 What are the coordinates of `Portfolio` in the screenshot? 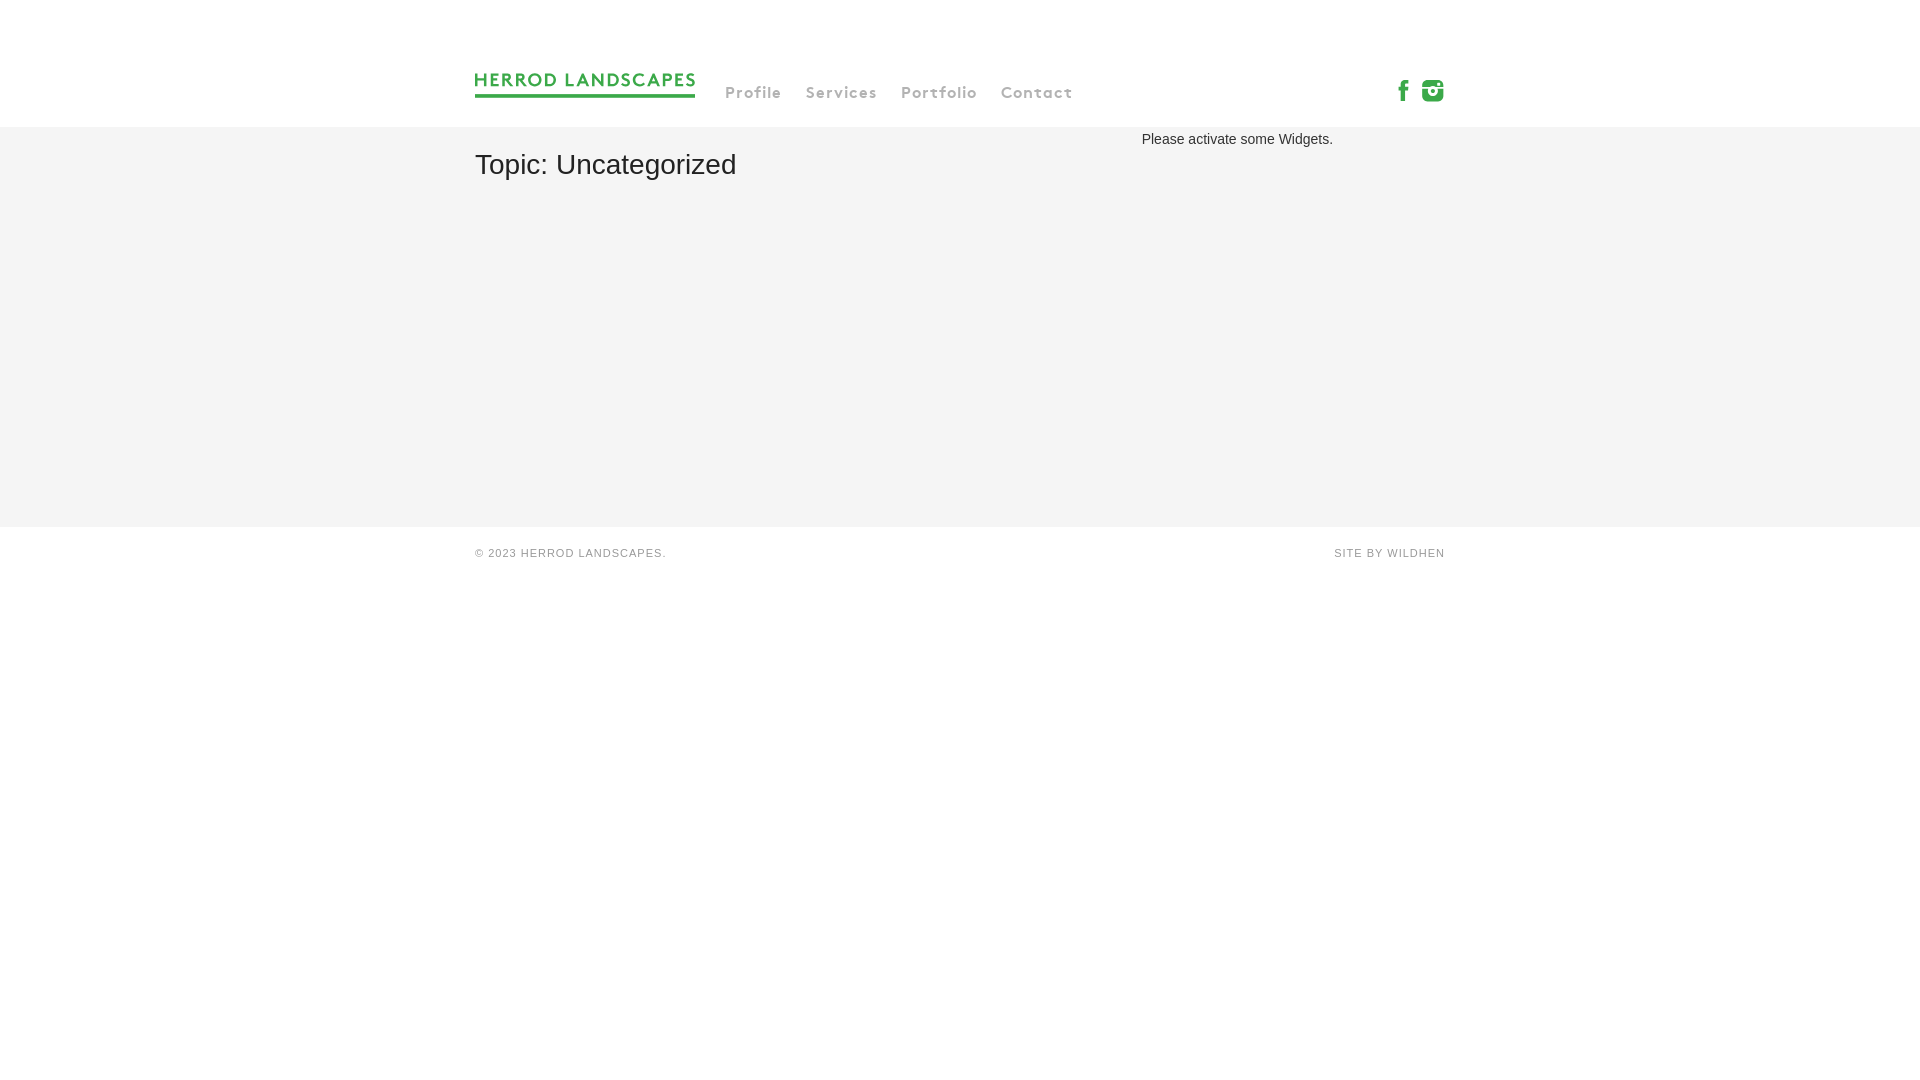 It's located at (939, 90).